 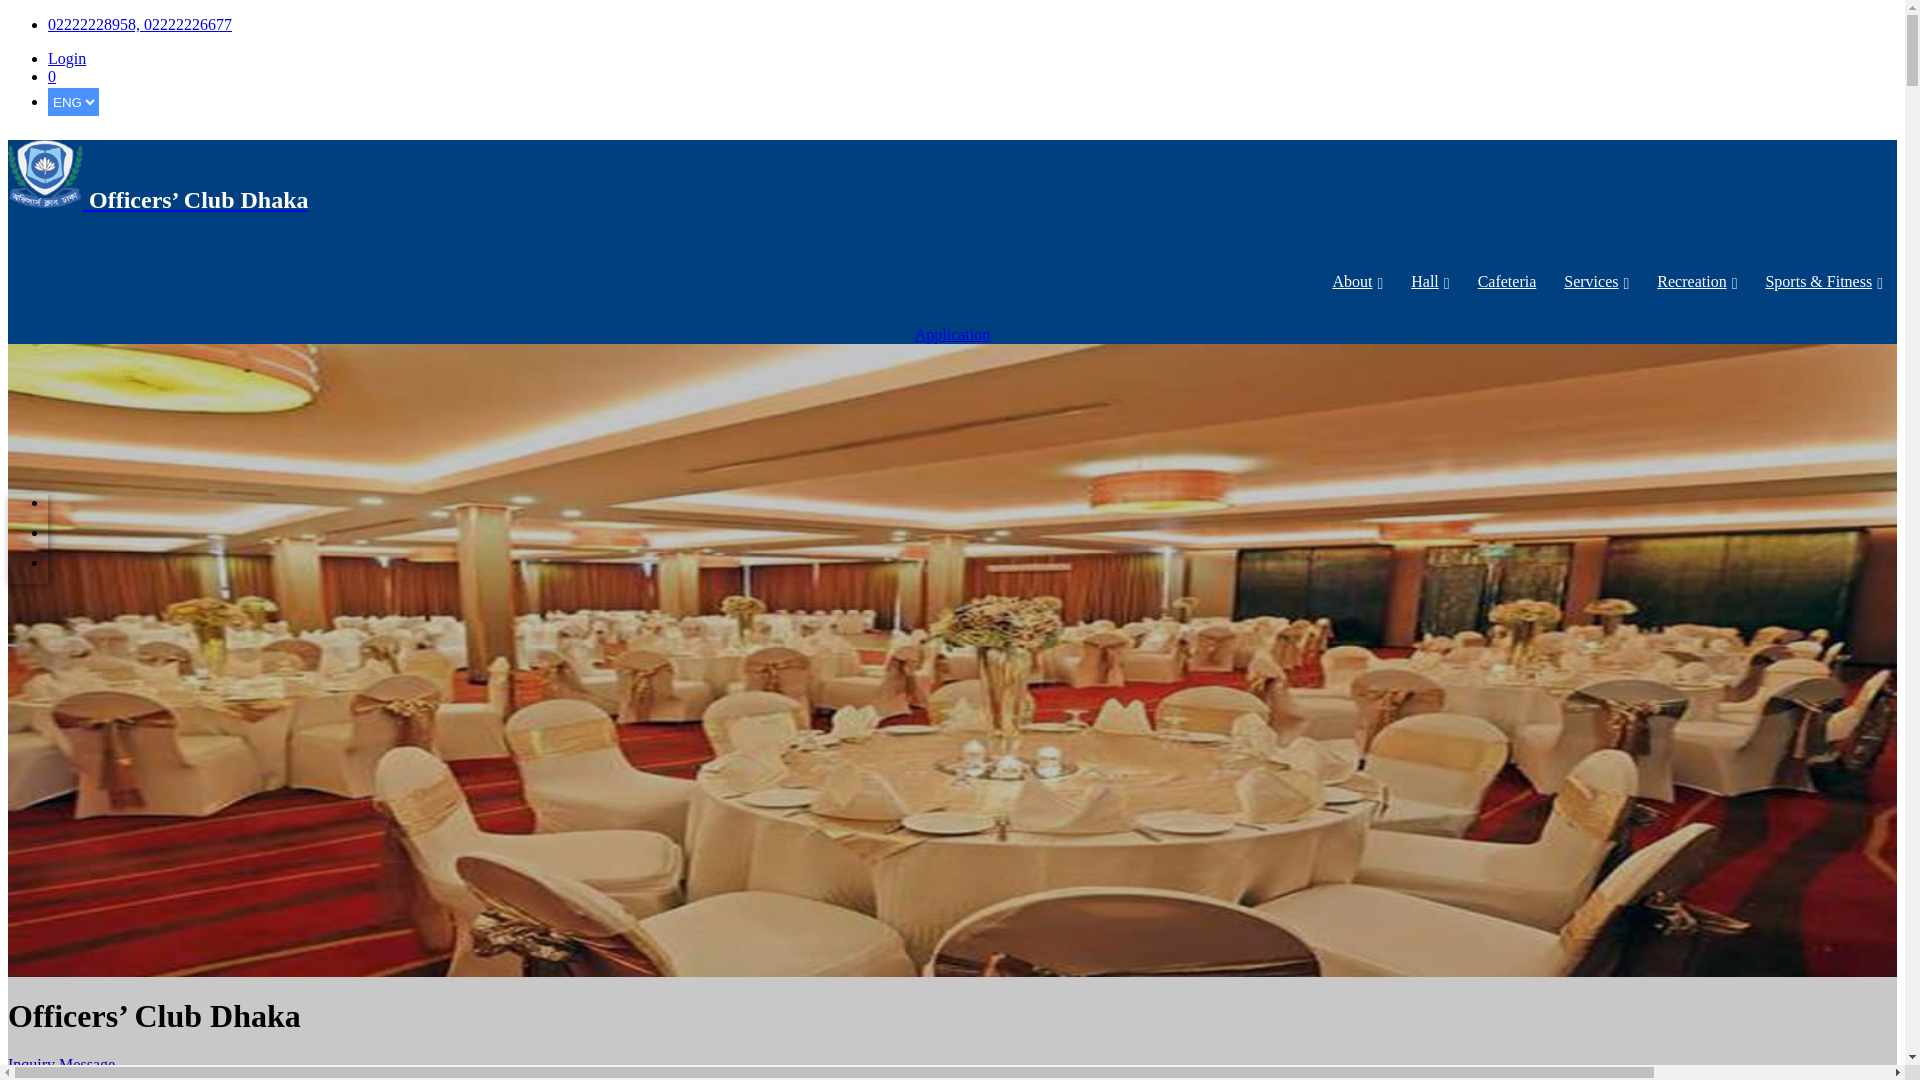 I want to click on Cafeteria, so click(x=1508, y=282).